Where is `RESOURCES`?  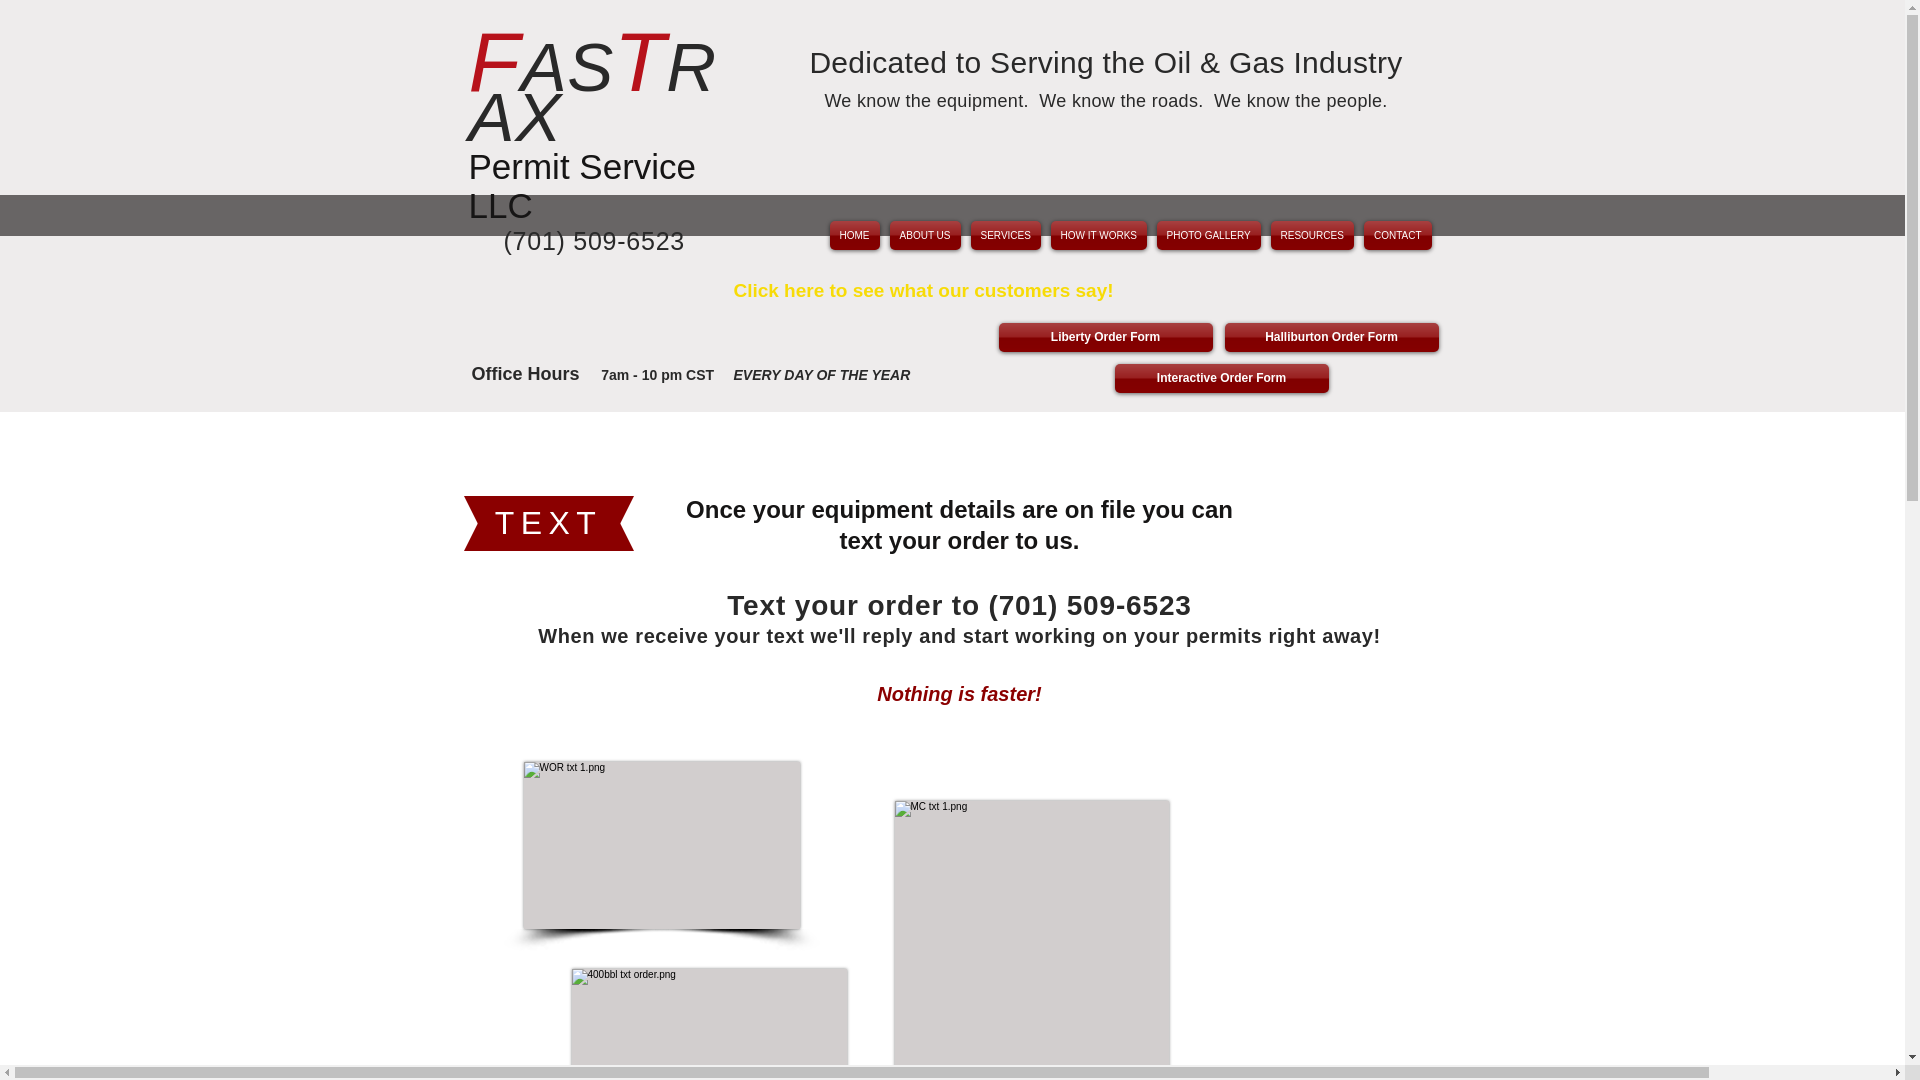
RESOURCES is located at coordinates (1312, 235).